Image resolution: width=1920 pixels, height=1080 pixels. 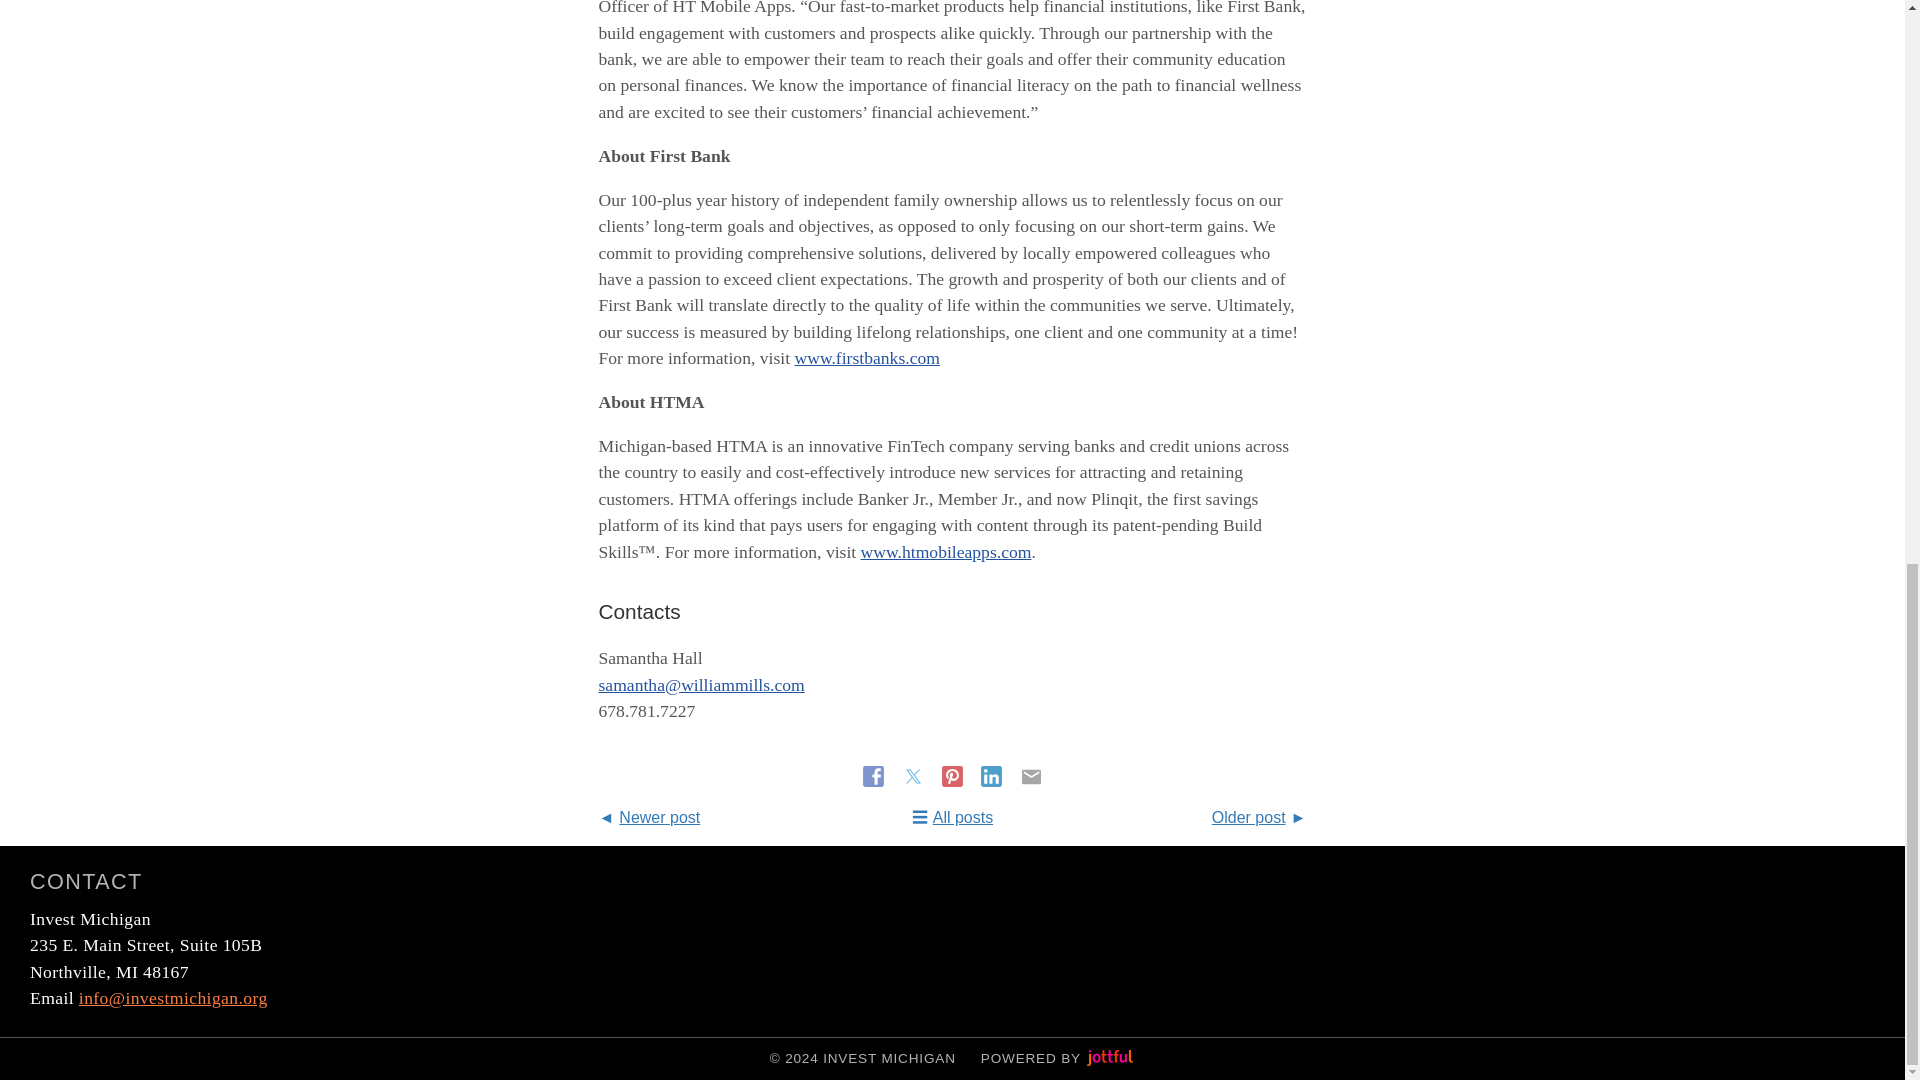 I want to click on write email, so click(x=173, y=998).